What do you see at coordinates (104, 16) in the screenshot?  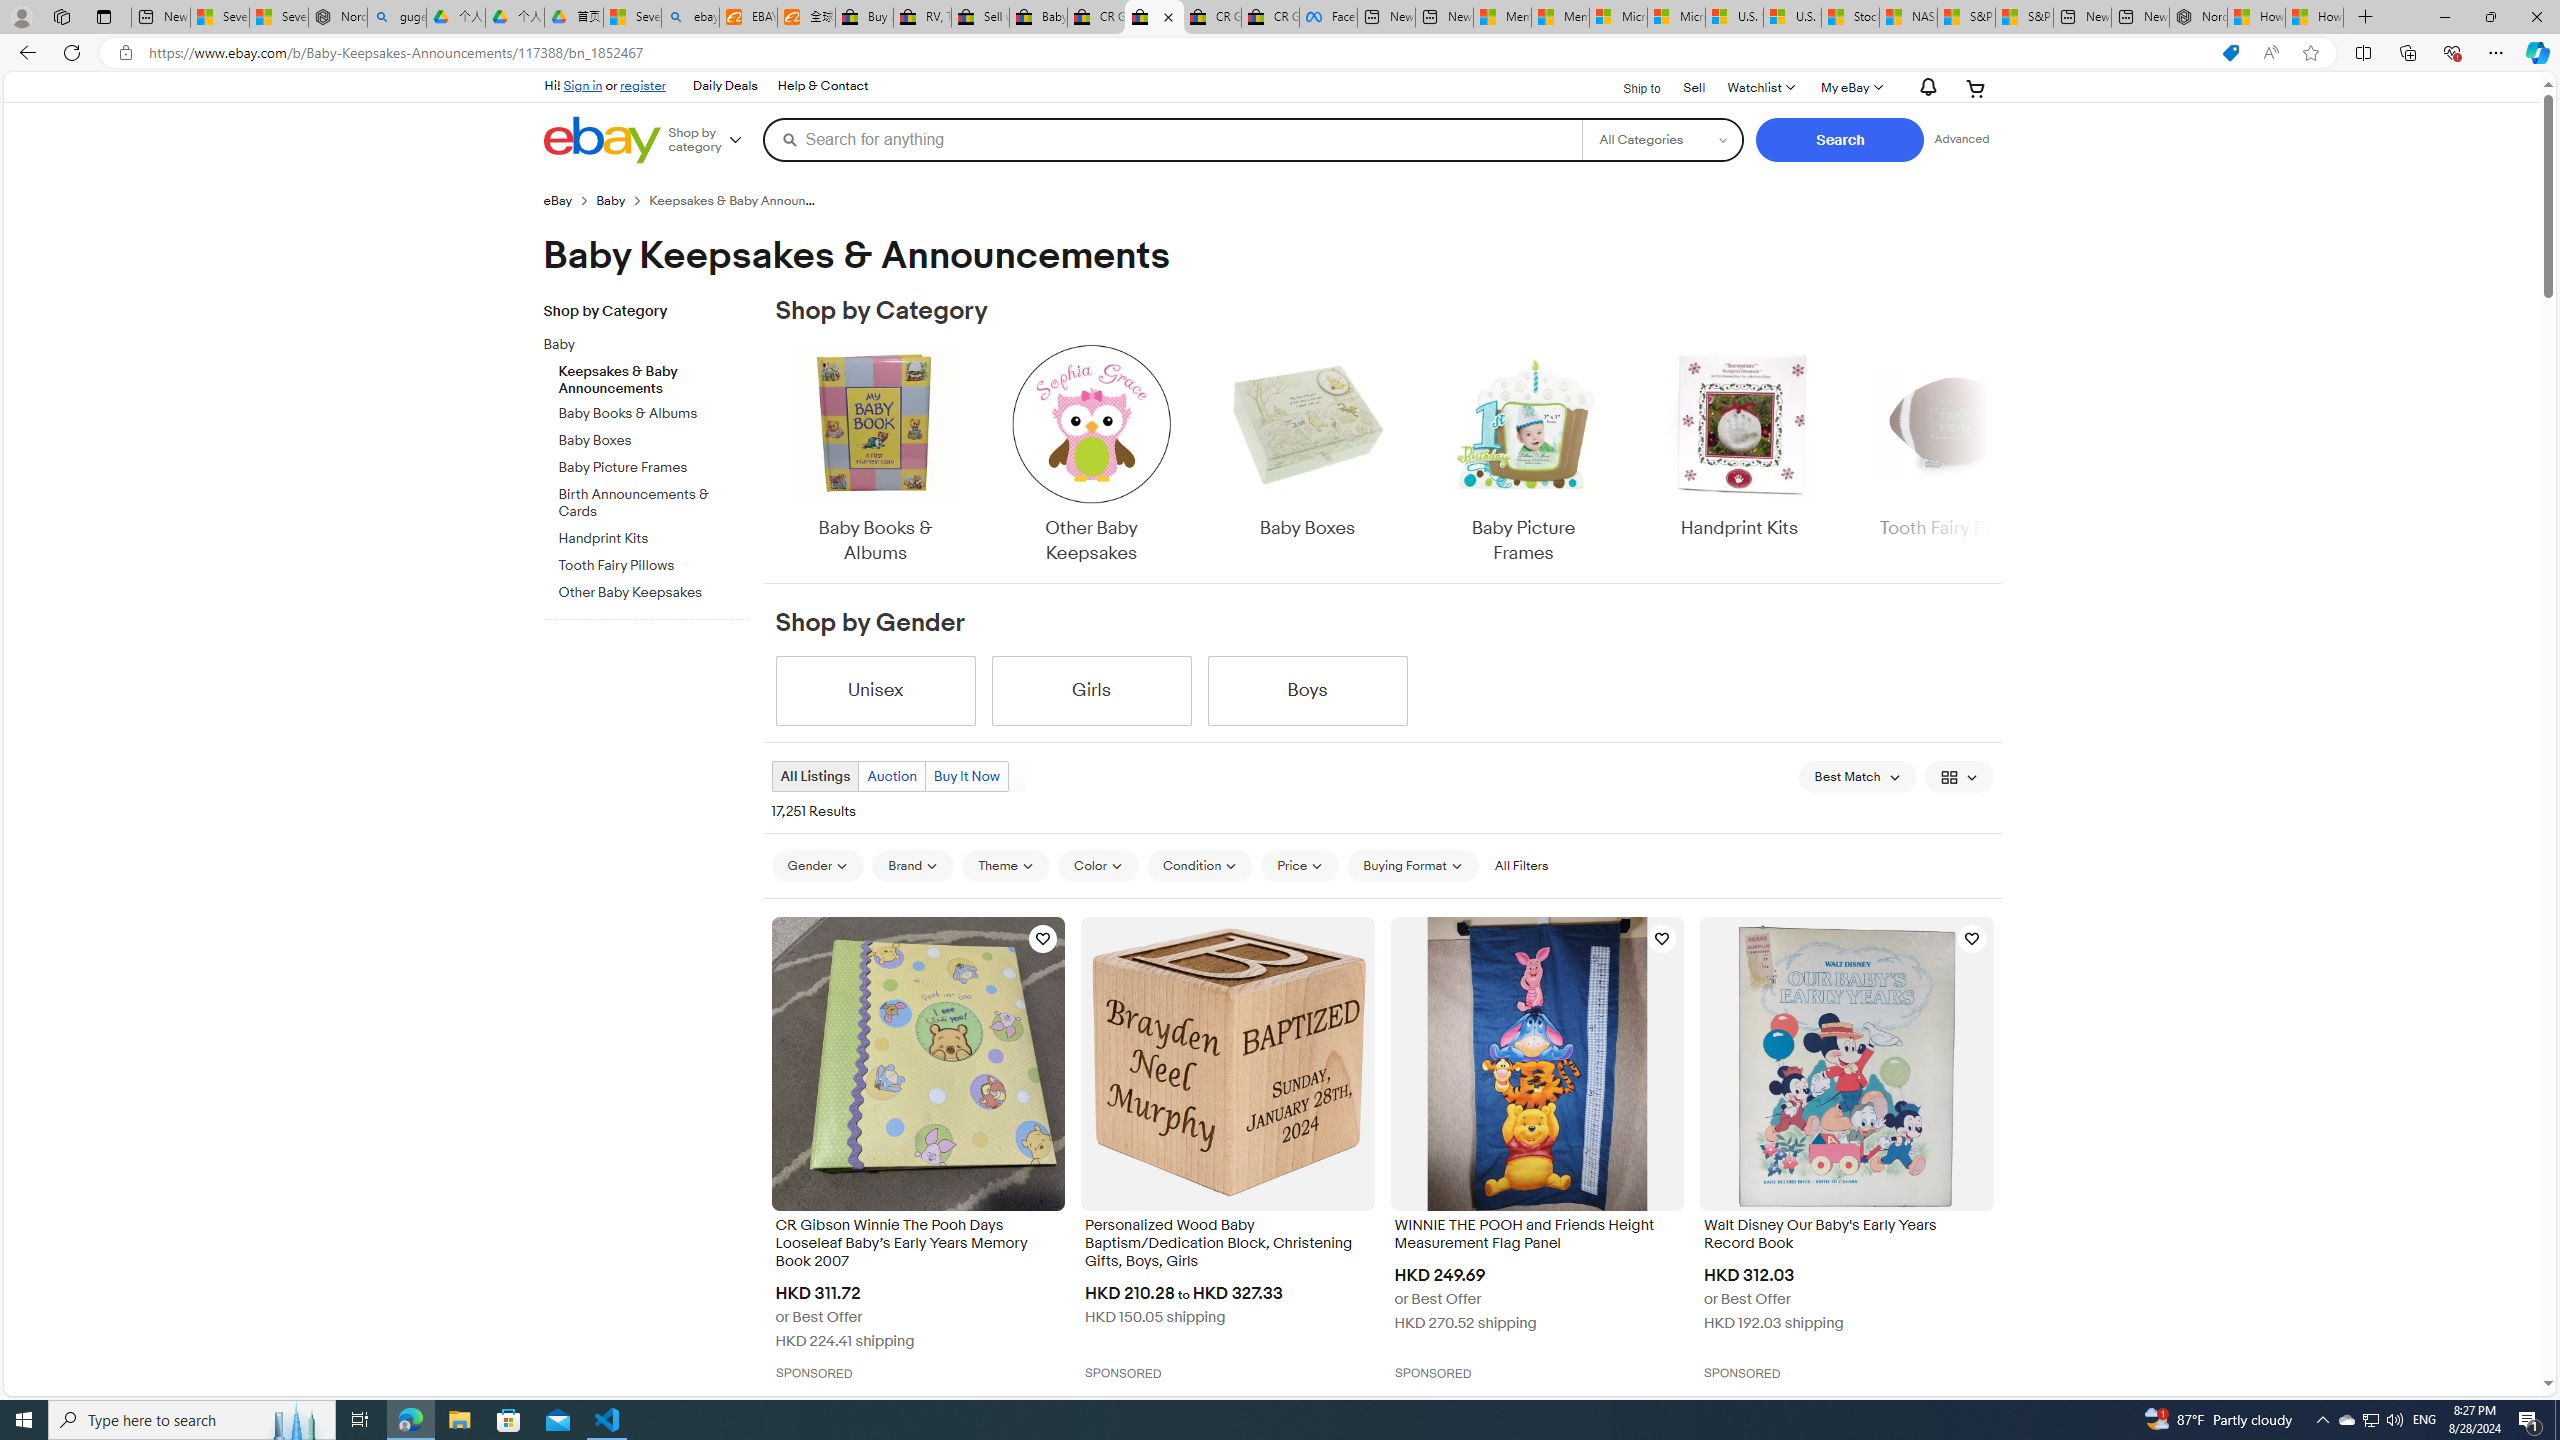 I see `Tab actions menu` at bounding box center [104, 16].